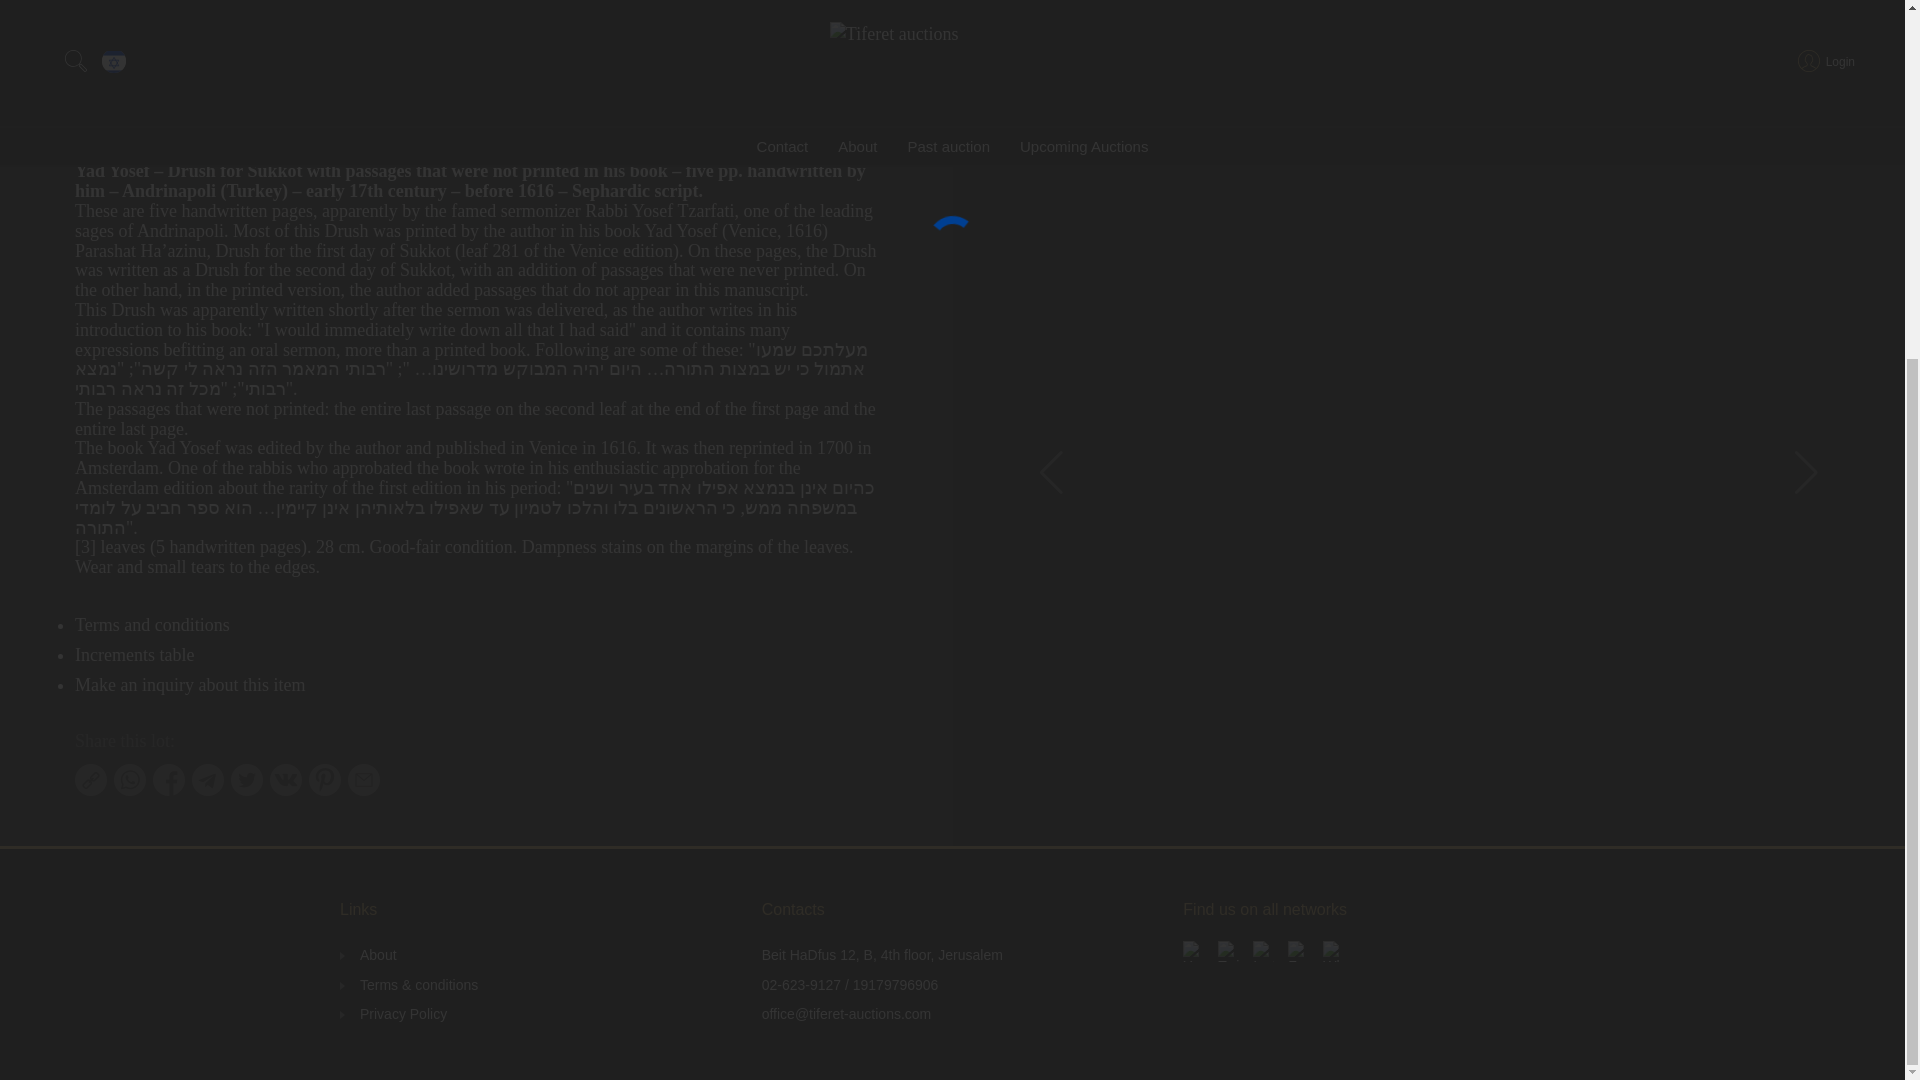 Image resolution: width=1920 pixels, height=1080 pixels. What do you see at coordinates (1228, 951) in the screenshot?
I see `Twitter` at bounding box center [1228, 951].